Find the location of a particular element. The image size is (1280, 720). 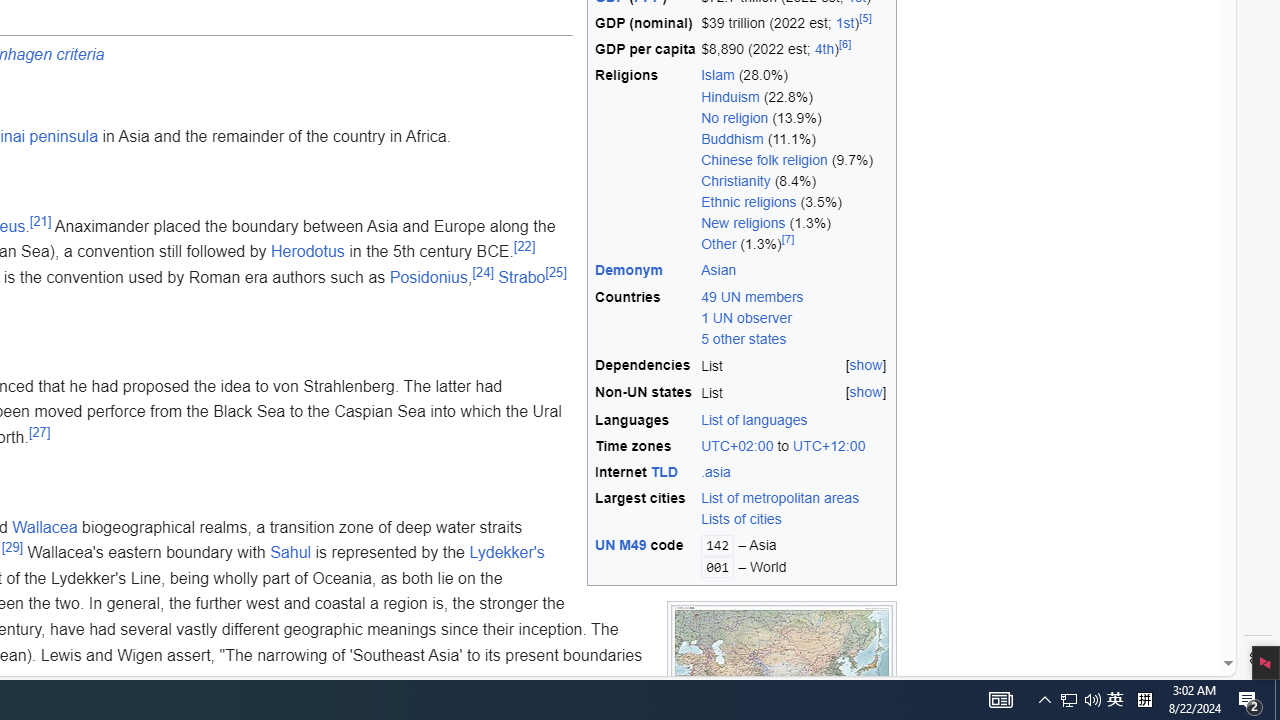

Countries is located at coordinates (645, 318).